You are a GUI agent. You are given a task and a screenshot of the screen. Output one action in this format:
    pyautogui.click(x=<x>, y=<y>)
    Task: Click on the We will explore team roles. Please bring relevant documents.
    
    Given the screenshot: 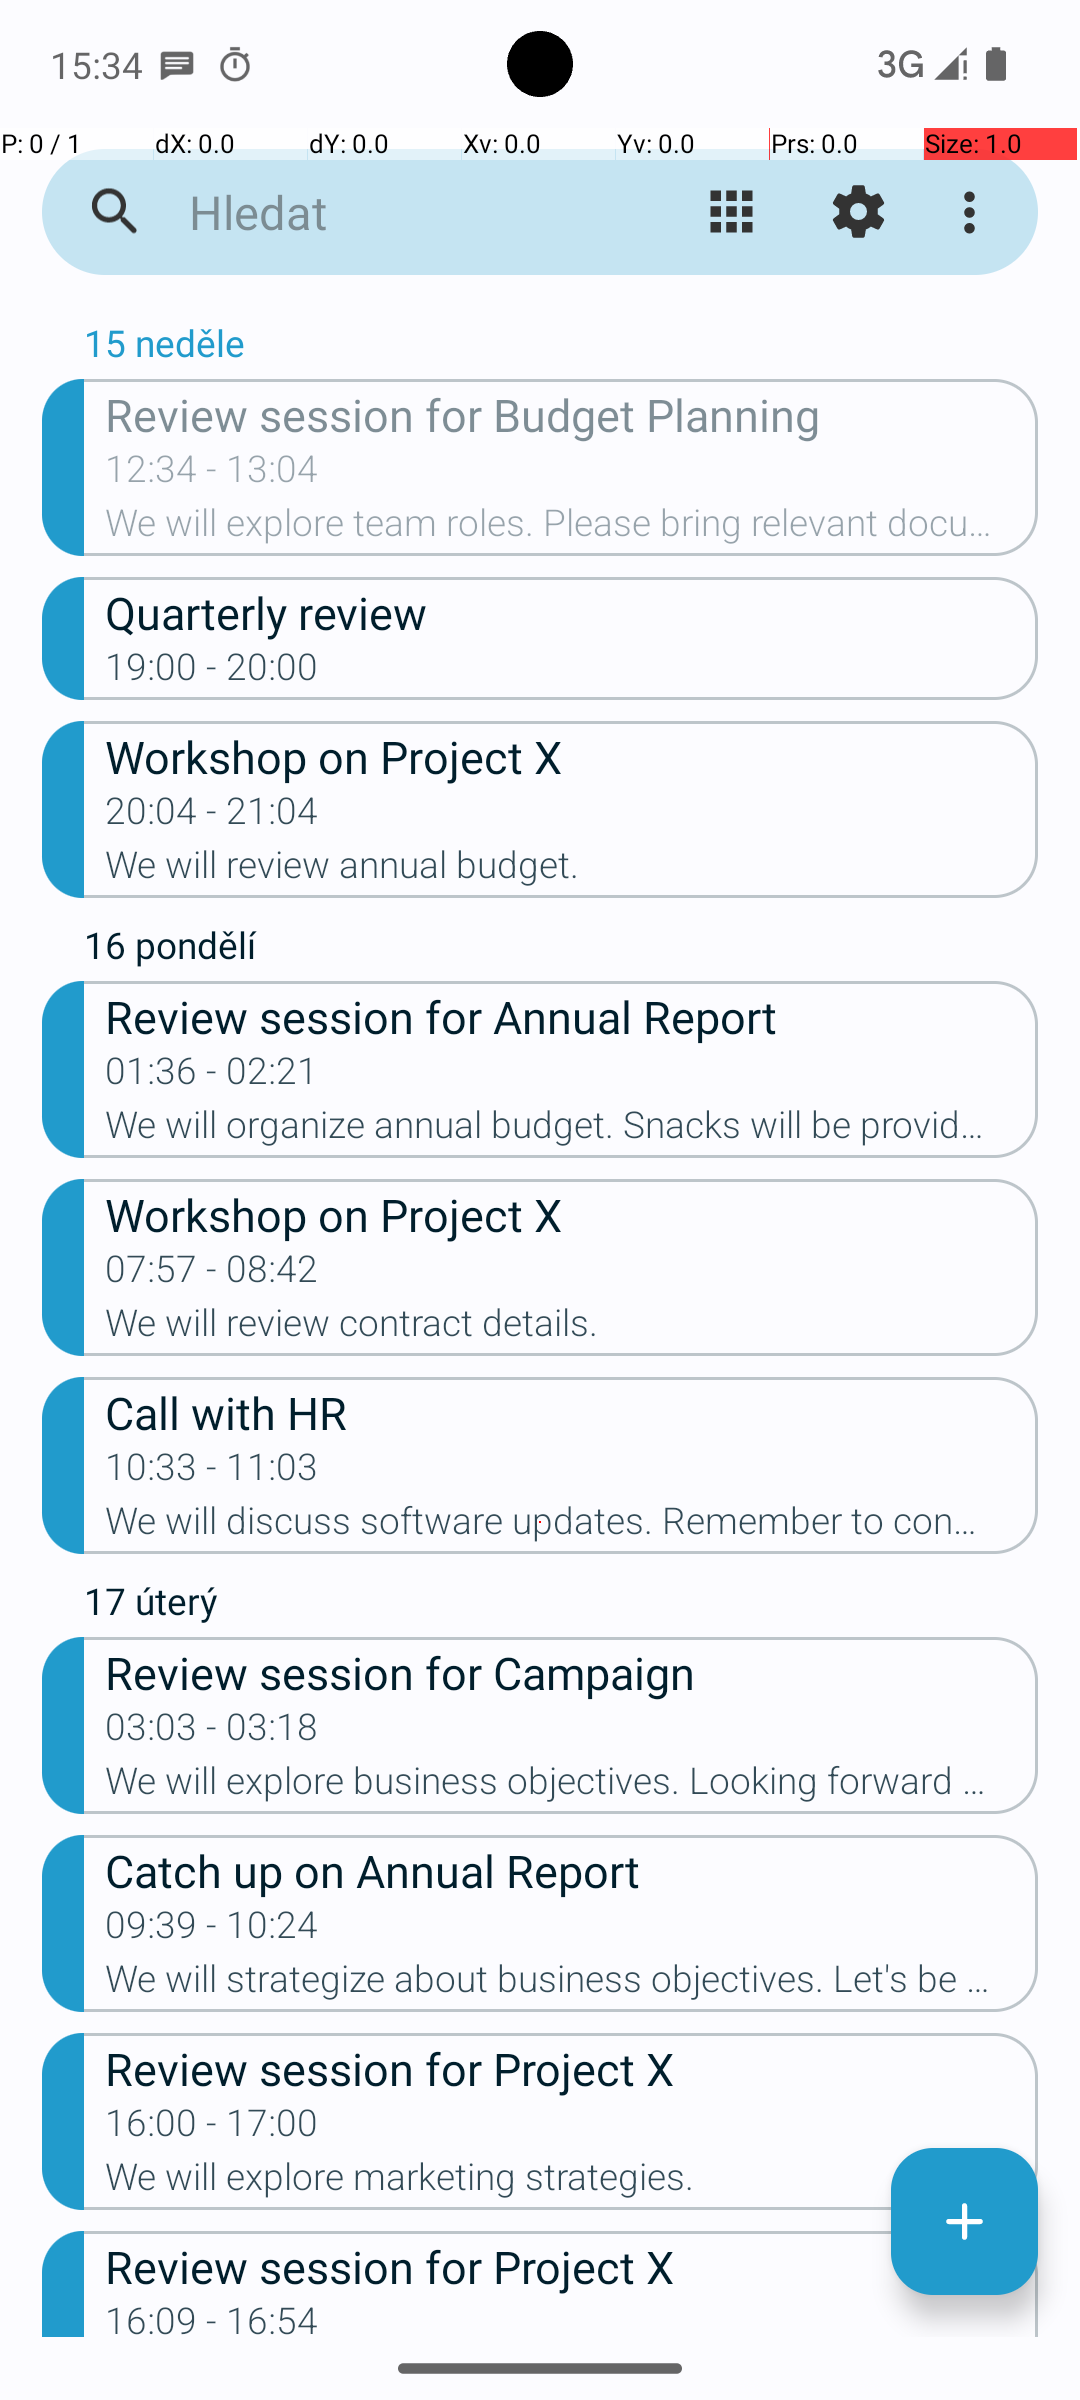 What is the action you would take?
    pyautogui.click(x=572, y=529)
    